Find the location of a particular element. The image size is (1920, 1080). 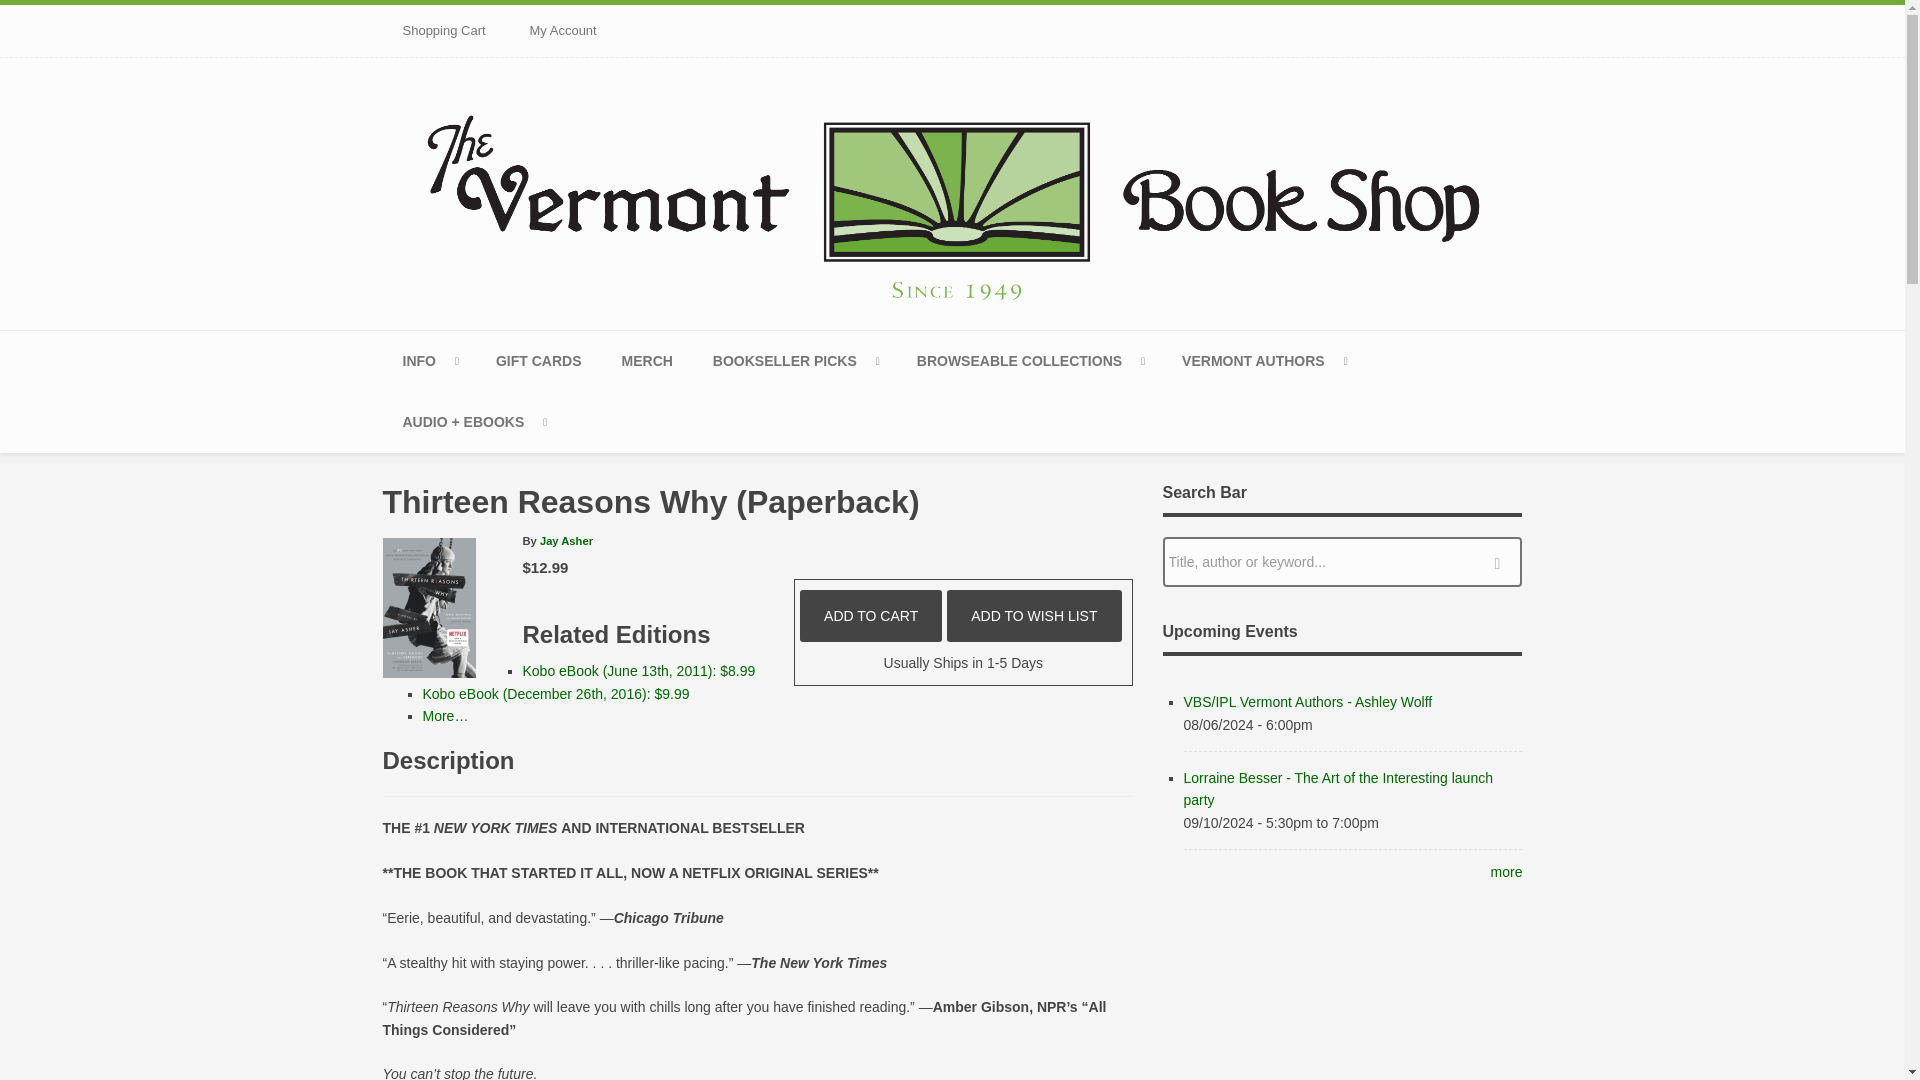

Tees, Mugs, Totes, etc is located at coordinates (648, 361).